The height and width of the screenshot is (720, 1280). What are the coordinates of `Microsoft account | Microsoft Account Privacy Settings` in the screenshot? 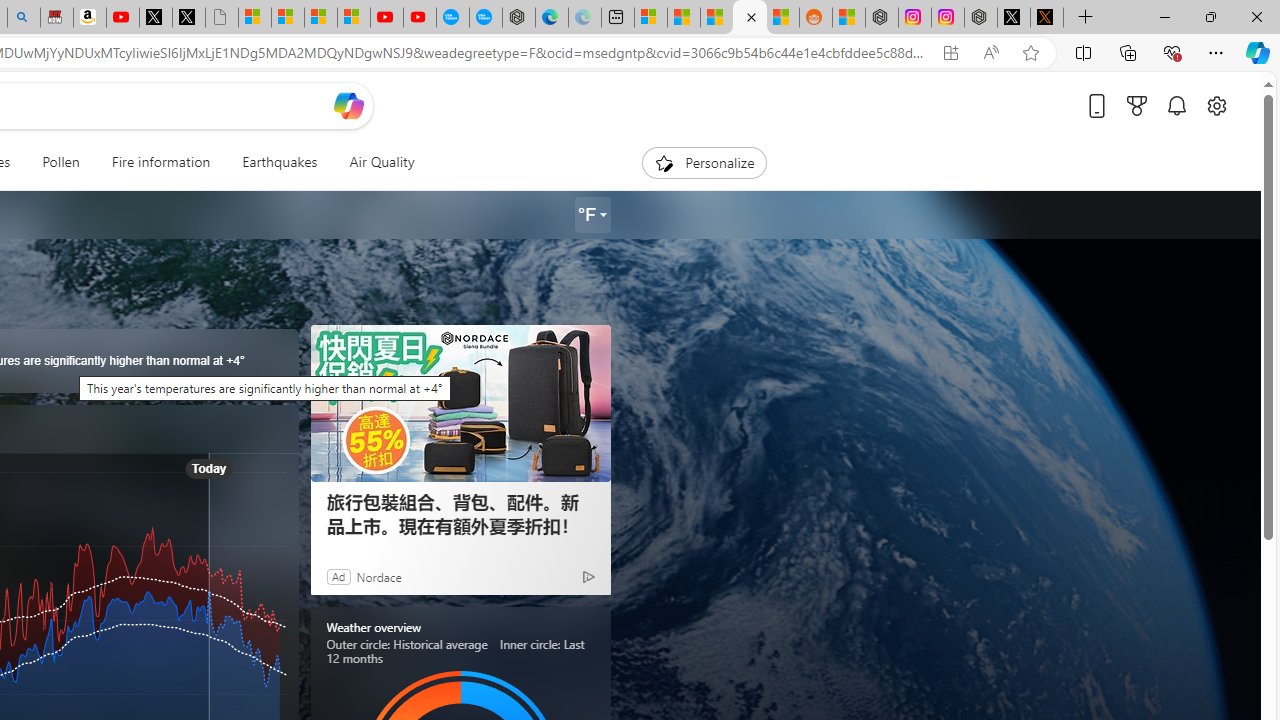 It's located at (650, 18).